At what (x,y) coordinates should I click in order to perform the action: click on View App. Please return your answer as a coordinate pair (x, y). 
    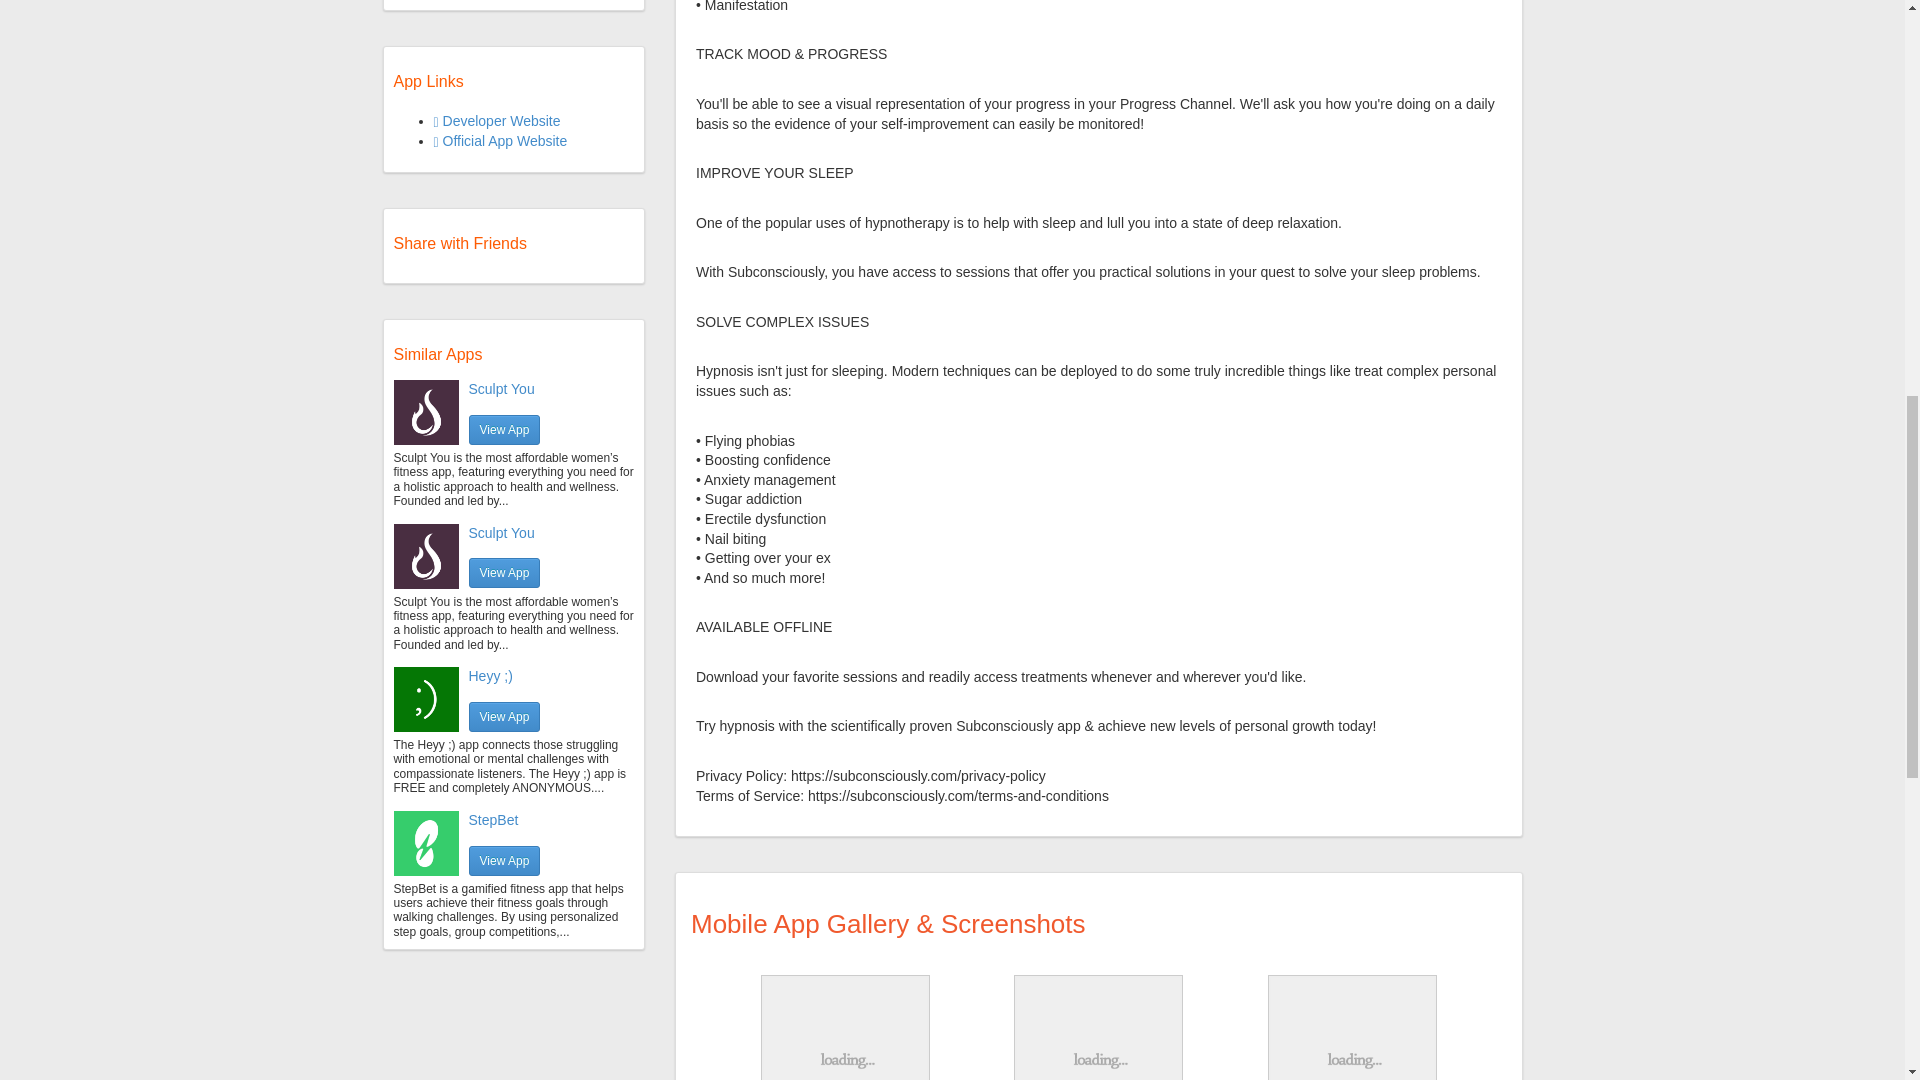
    Looking at the image, I should click on (504, 429).